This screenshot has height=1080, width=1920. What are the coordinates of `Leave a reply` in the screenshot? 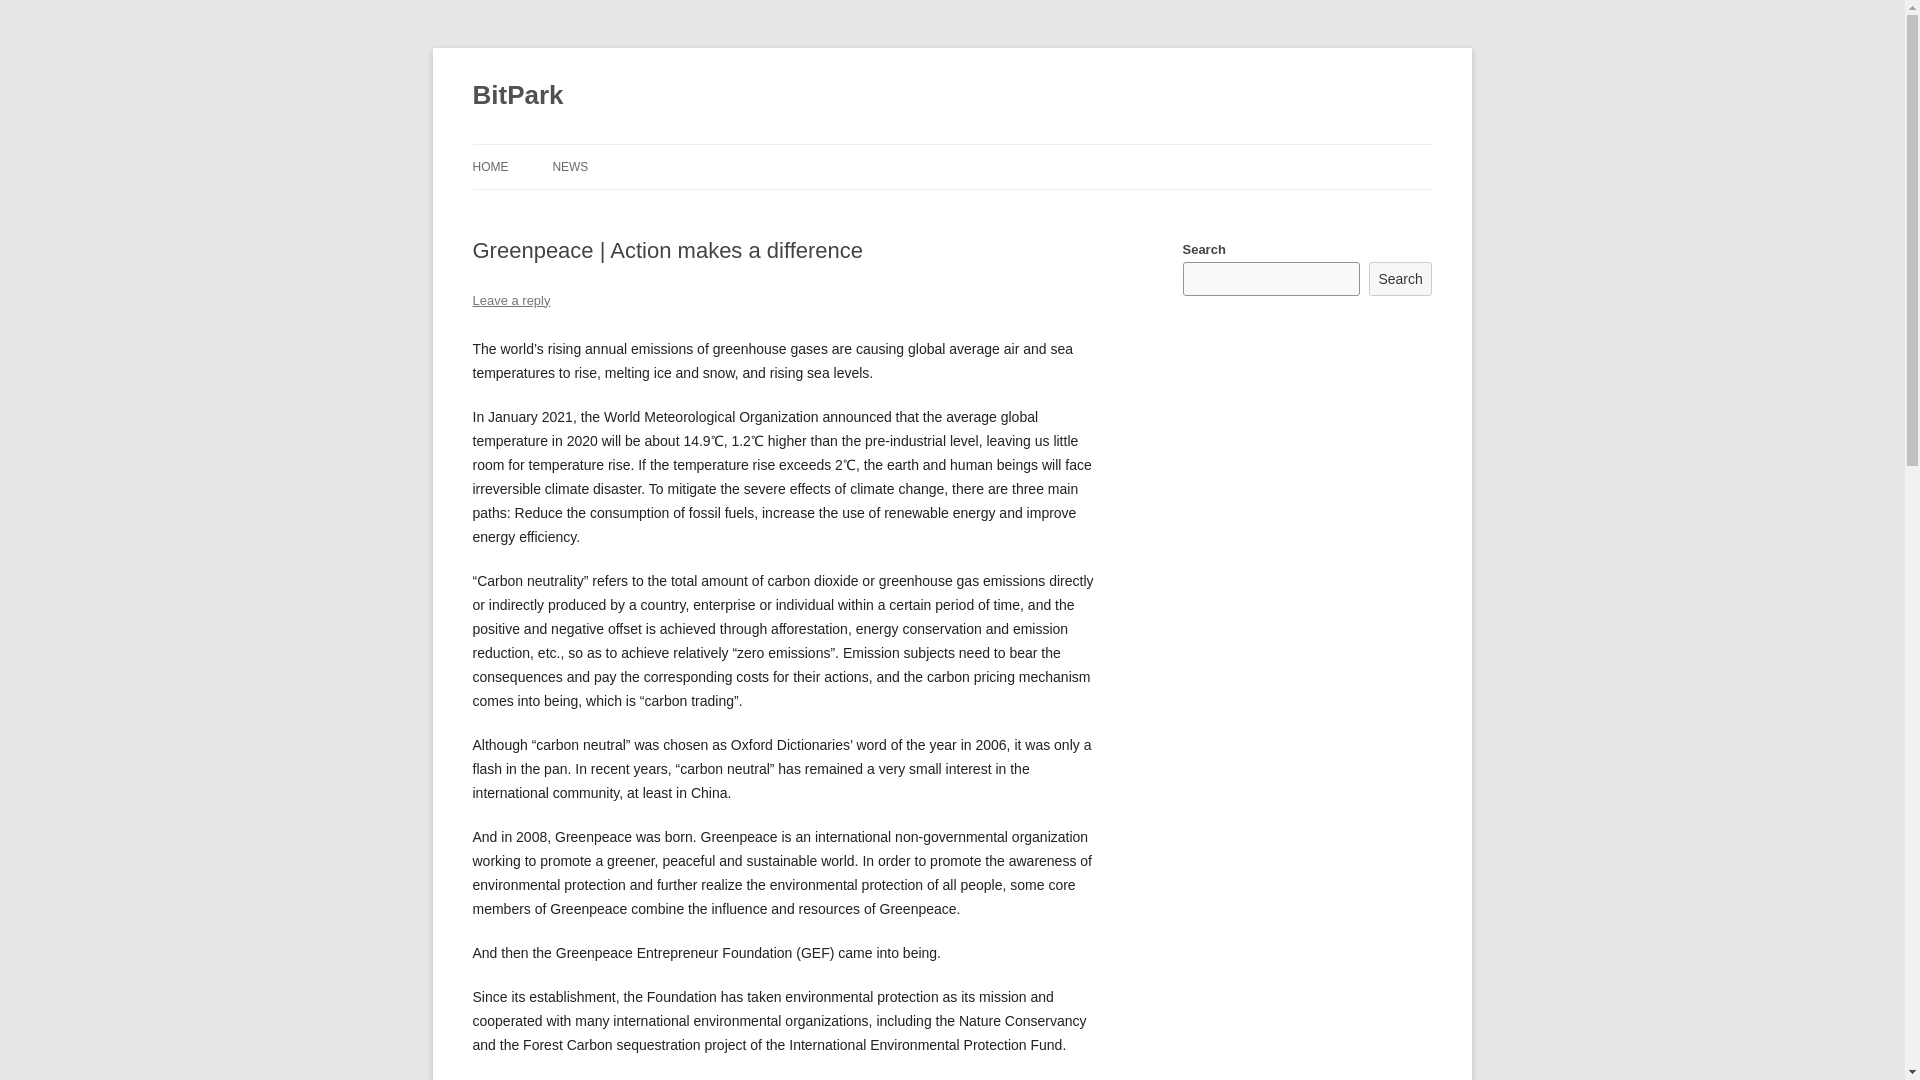 It's located at (510, 300).